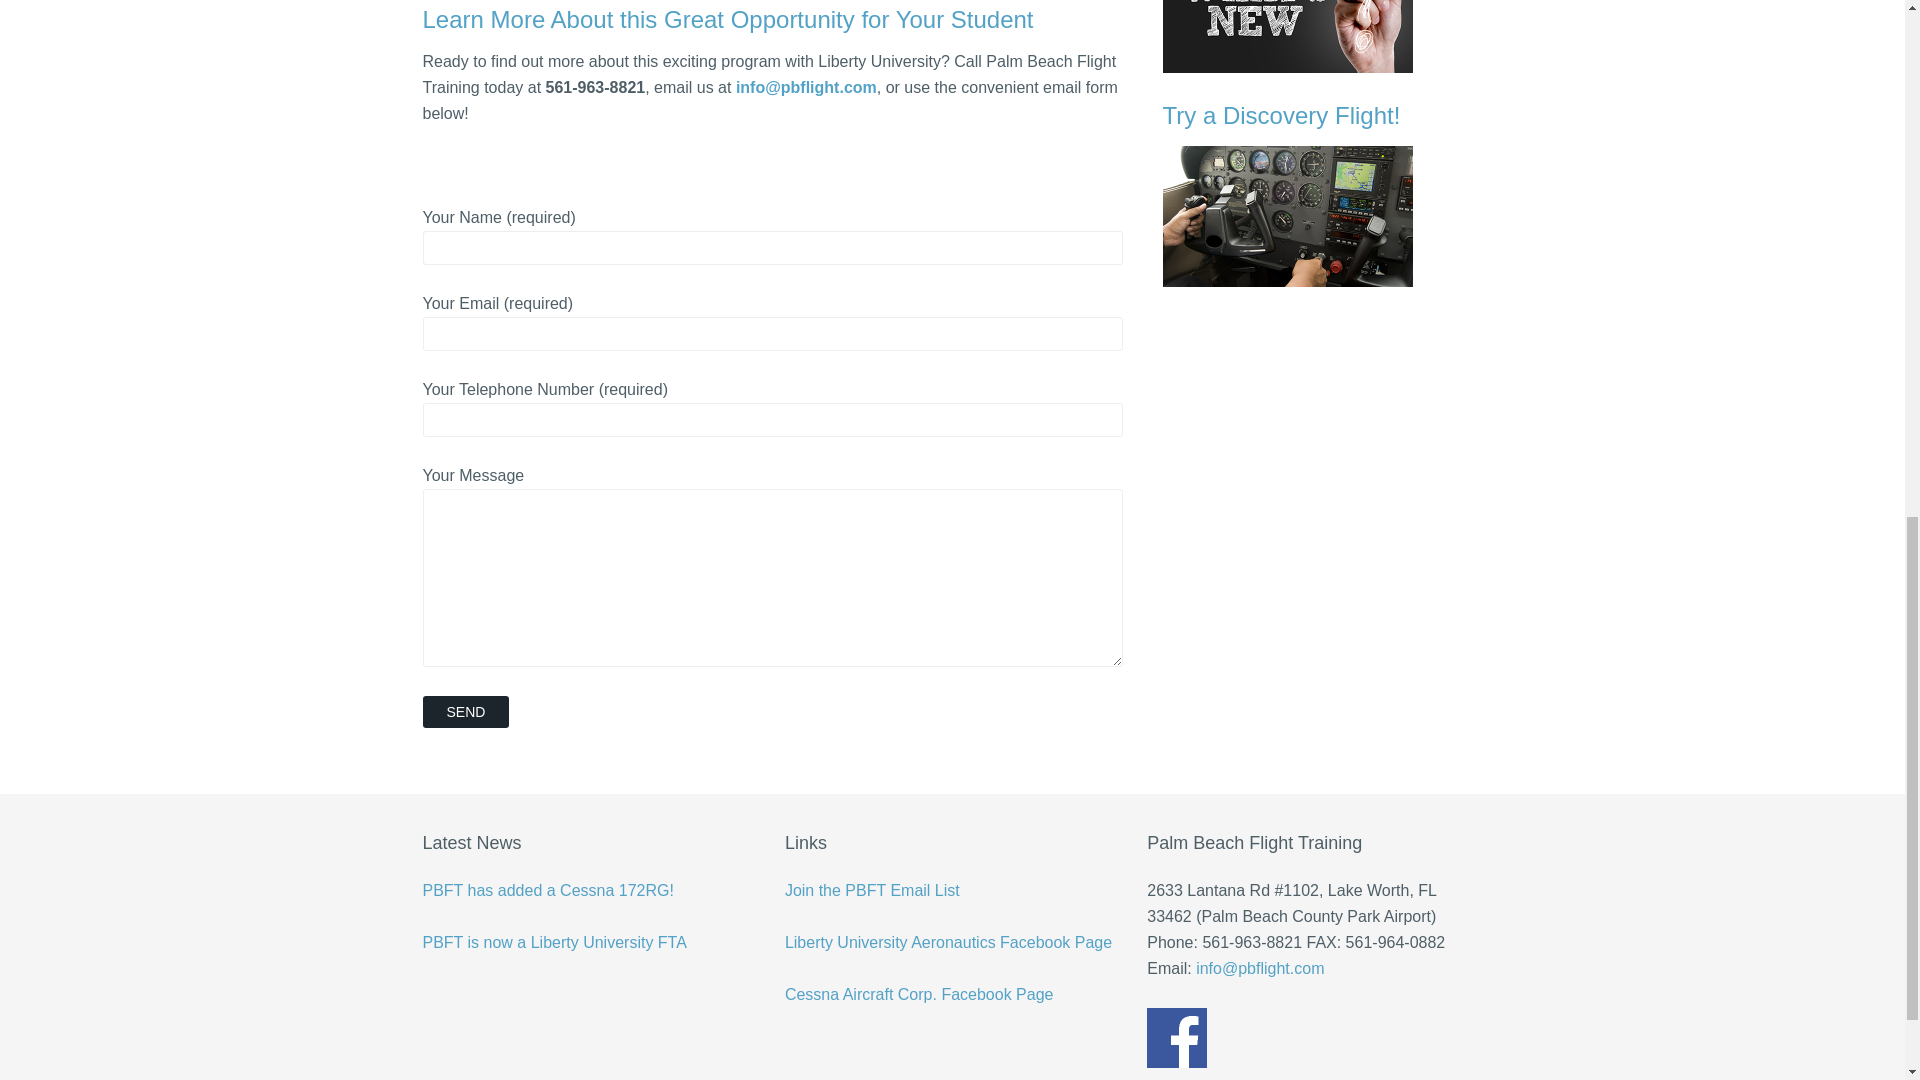 This screenshot has width=1920, height=1080. I want to click on PBFT has added a Cessna 172RG!, so click(548, 890).